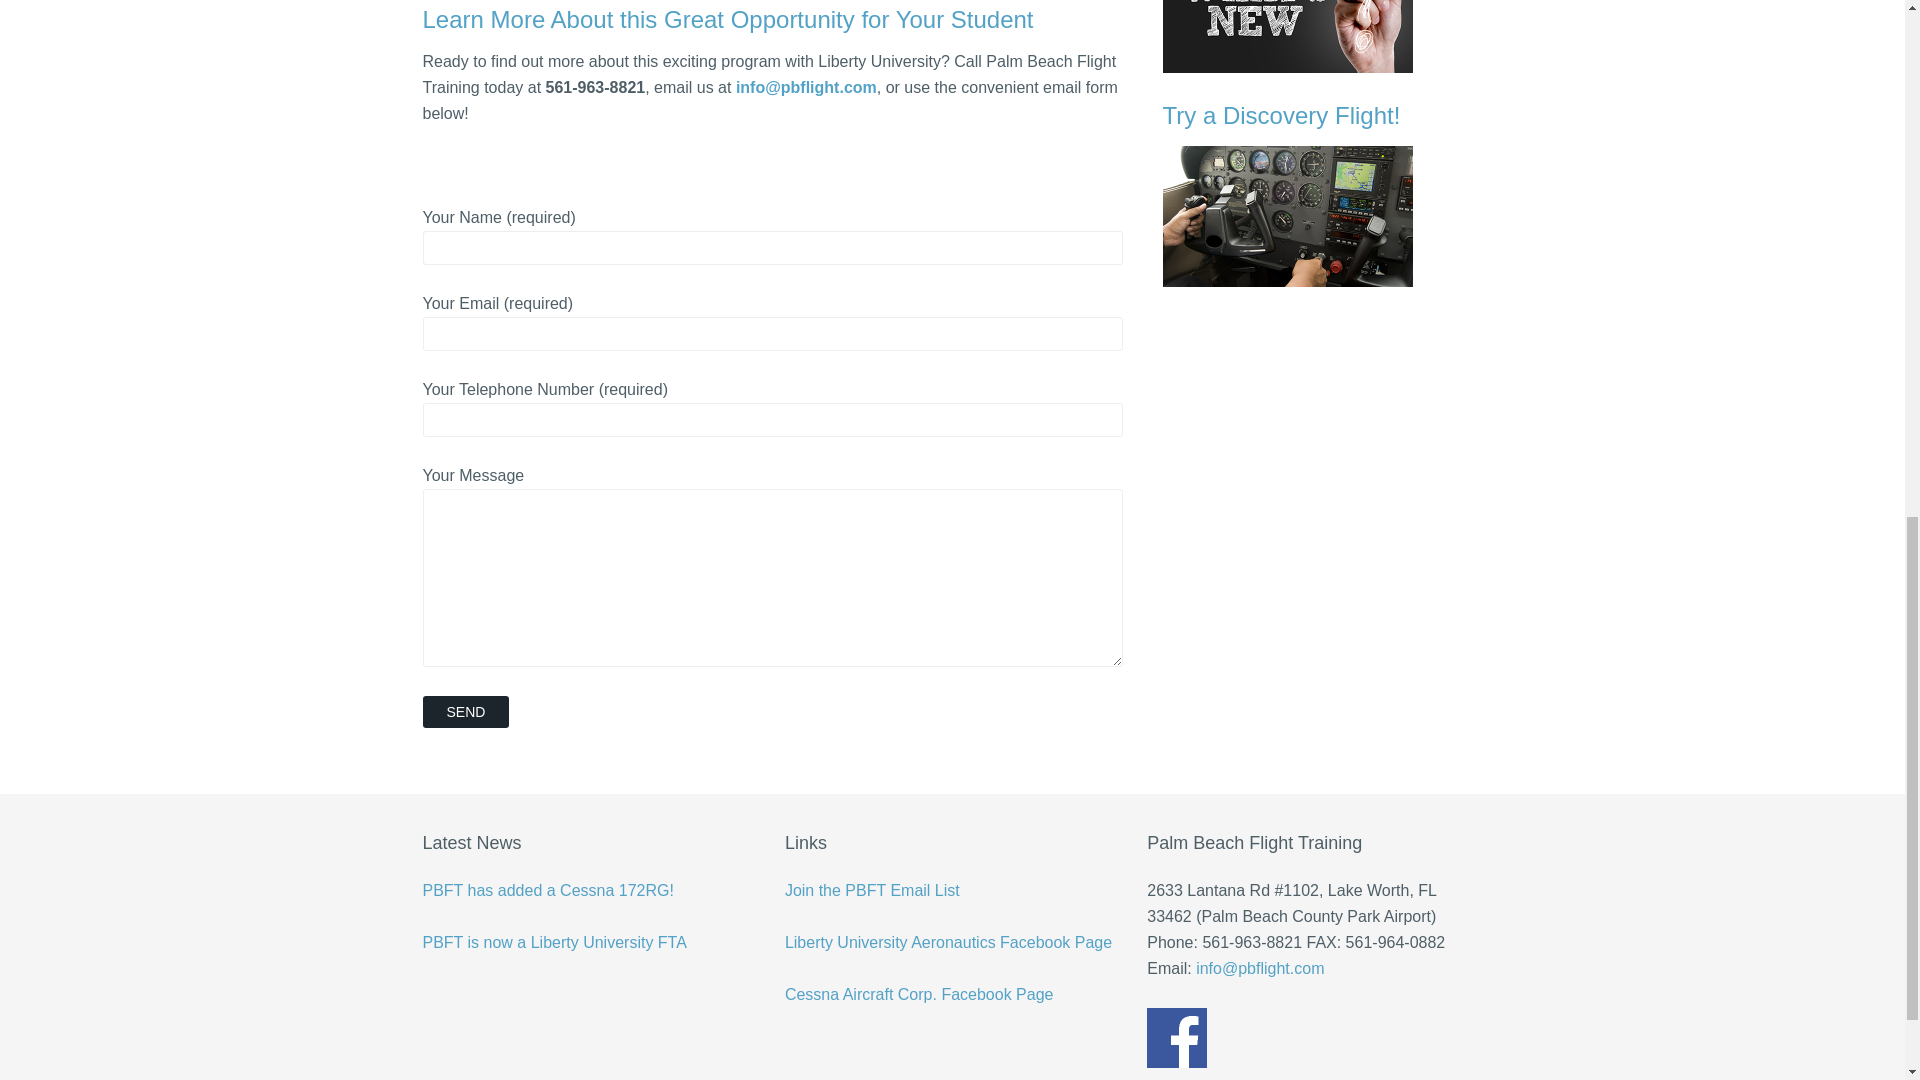 This screenshot has width=1920, height=1080. I want to click on PBFT has added a Cessna 172RG!, so click(548, 890).